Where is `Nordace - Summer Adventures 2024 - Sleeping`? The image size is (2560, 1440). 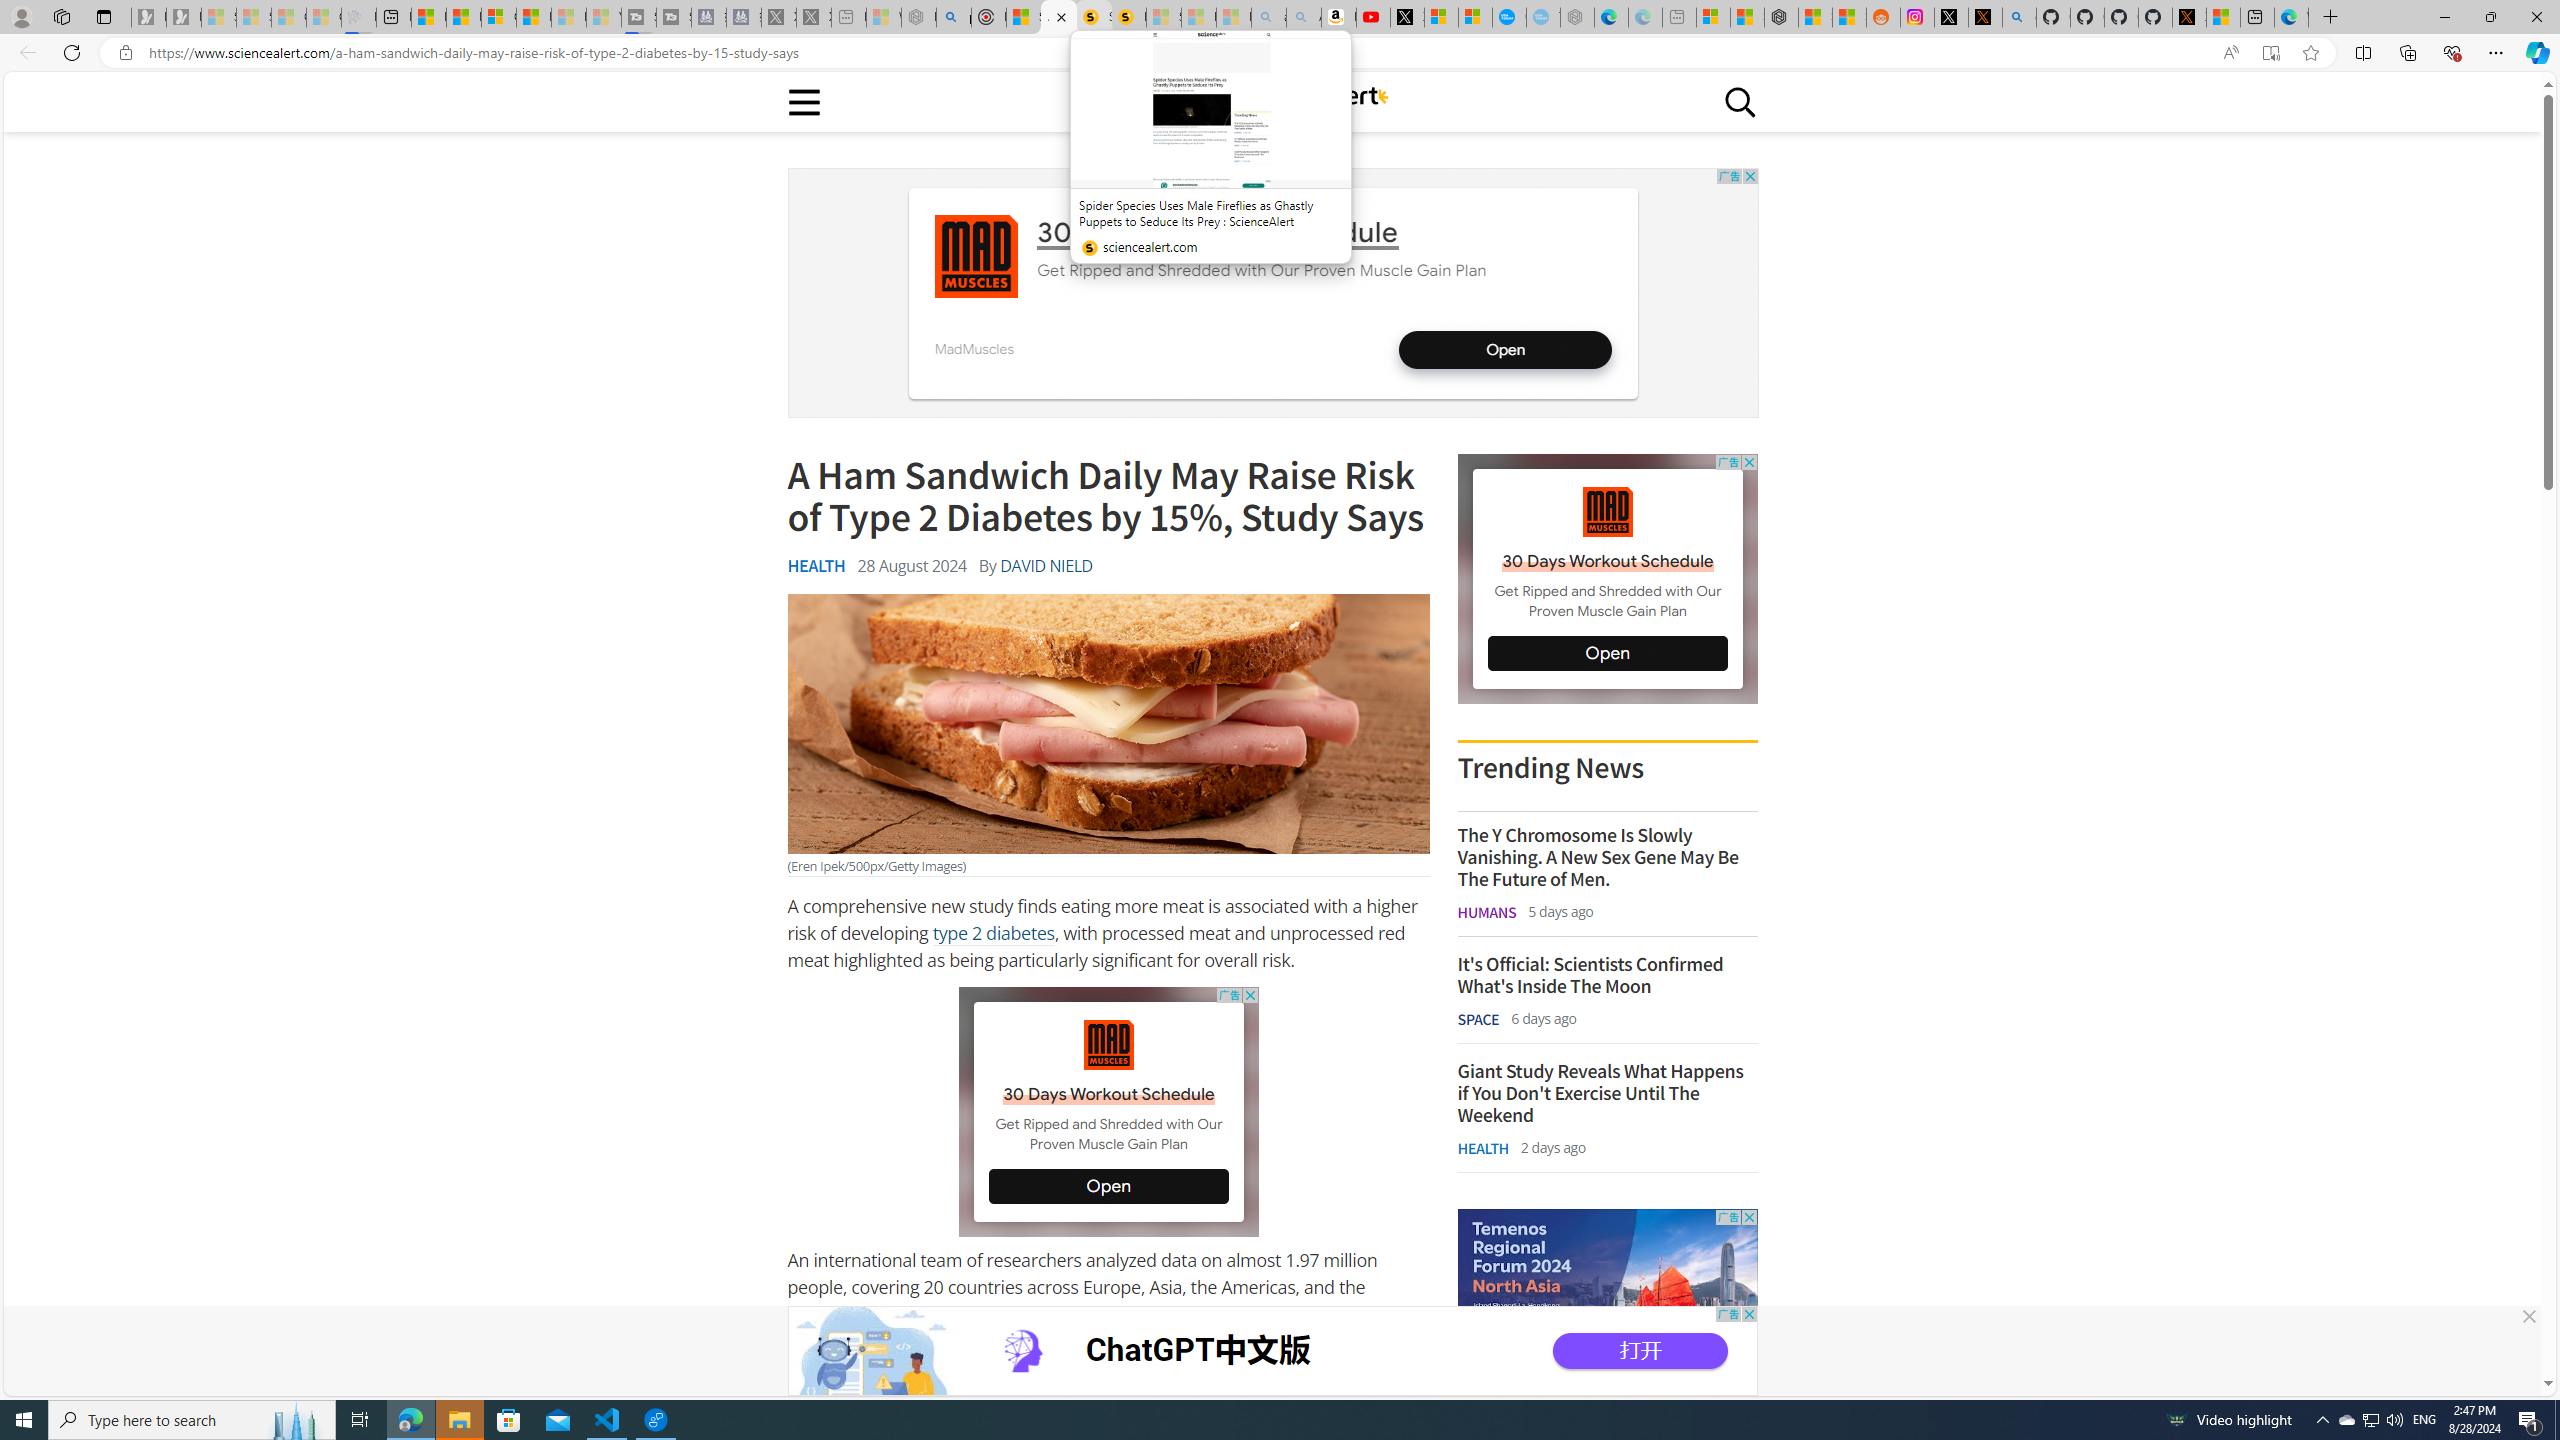
Nordace - Summer Adventures 2024 - Sleeping is located at coordinates (918, 17).